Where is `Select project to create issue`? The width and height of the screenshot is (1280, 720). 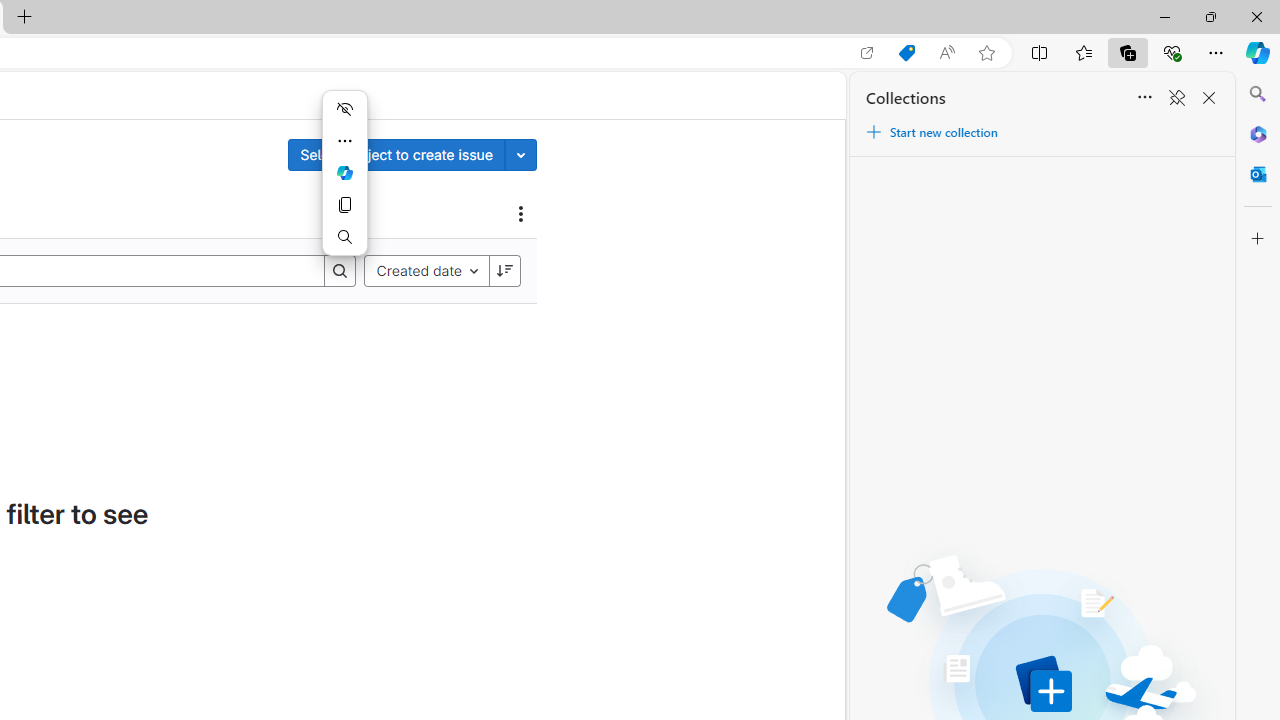 Select project to create issue is located at coordinates (396, 154).